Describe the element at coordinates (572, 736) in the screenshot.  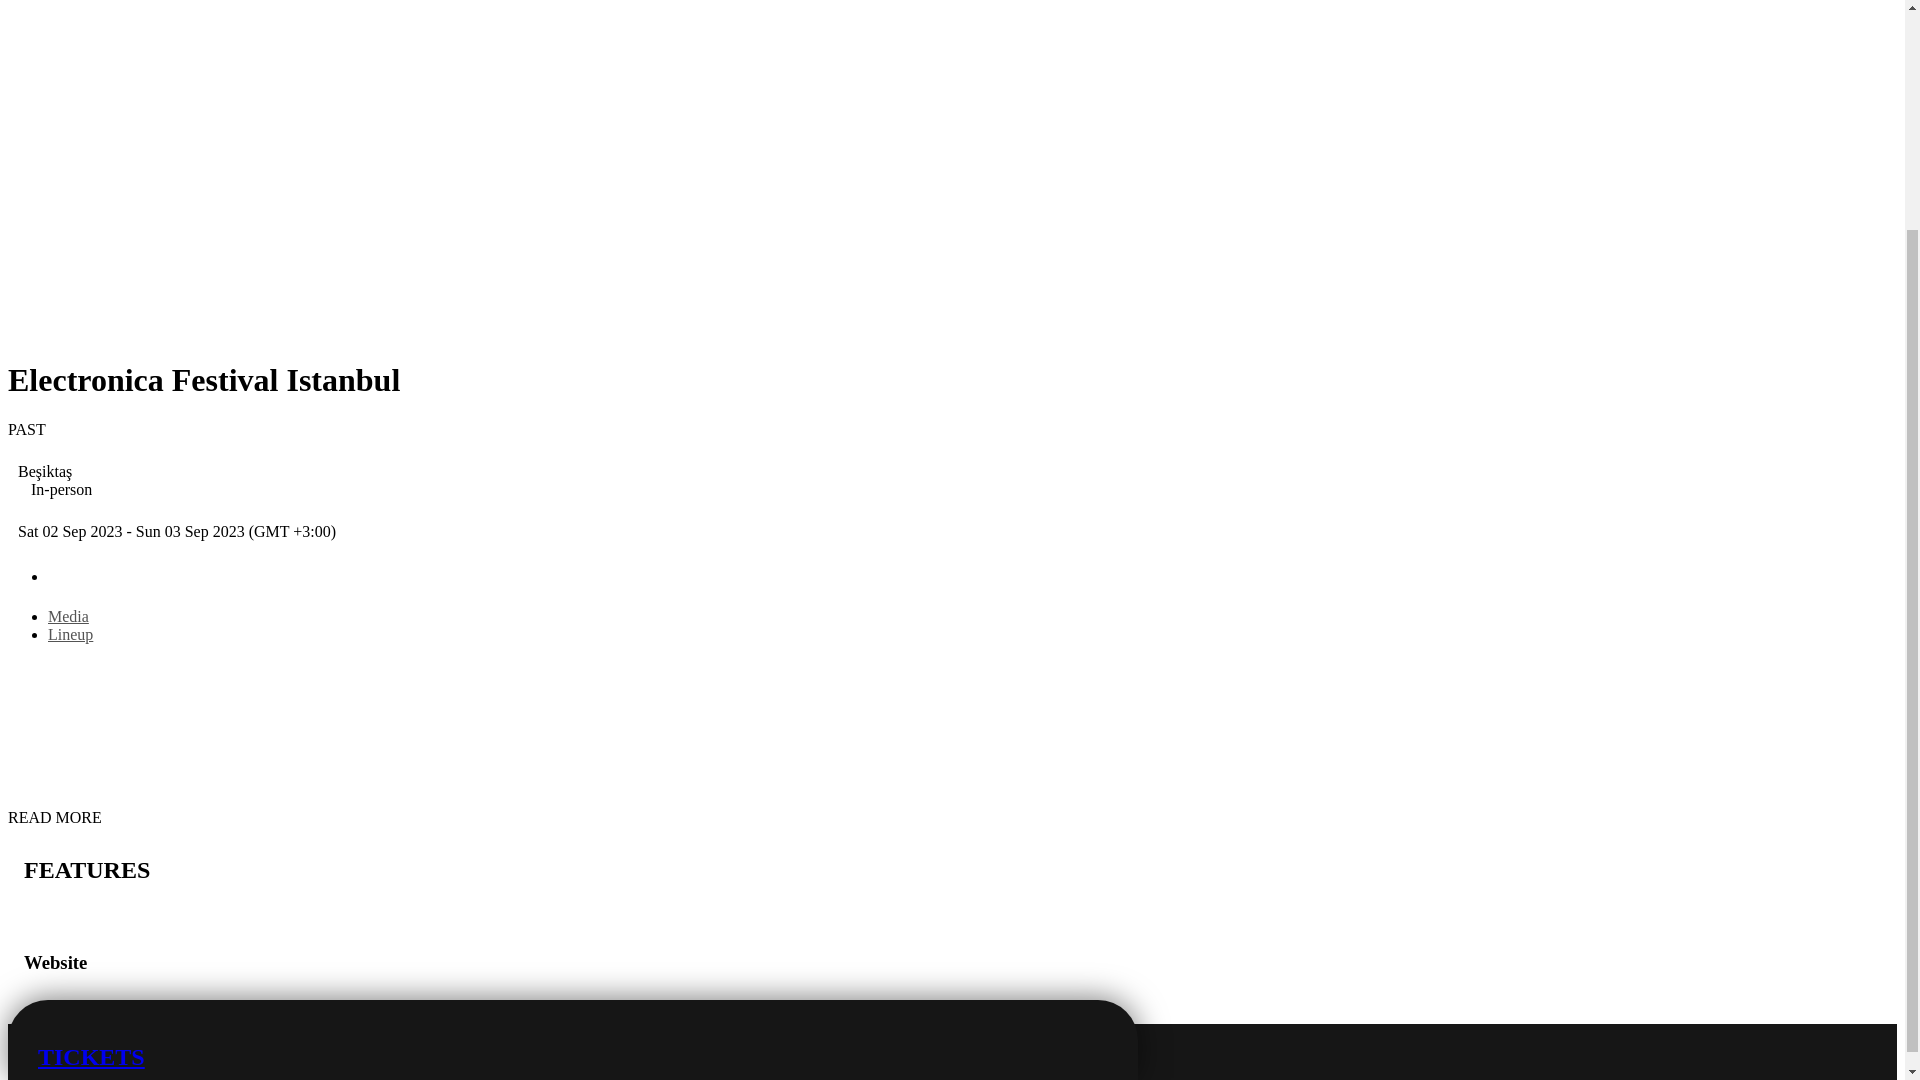
I see `TICKETS` at that location.